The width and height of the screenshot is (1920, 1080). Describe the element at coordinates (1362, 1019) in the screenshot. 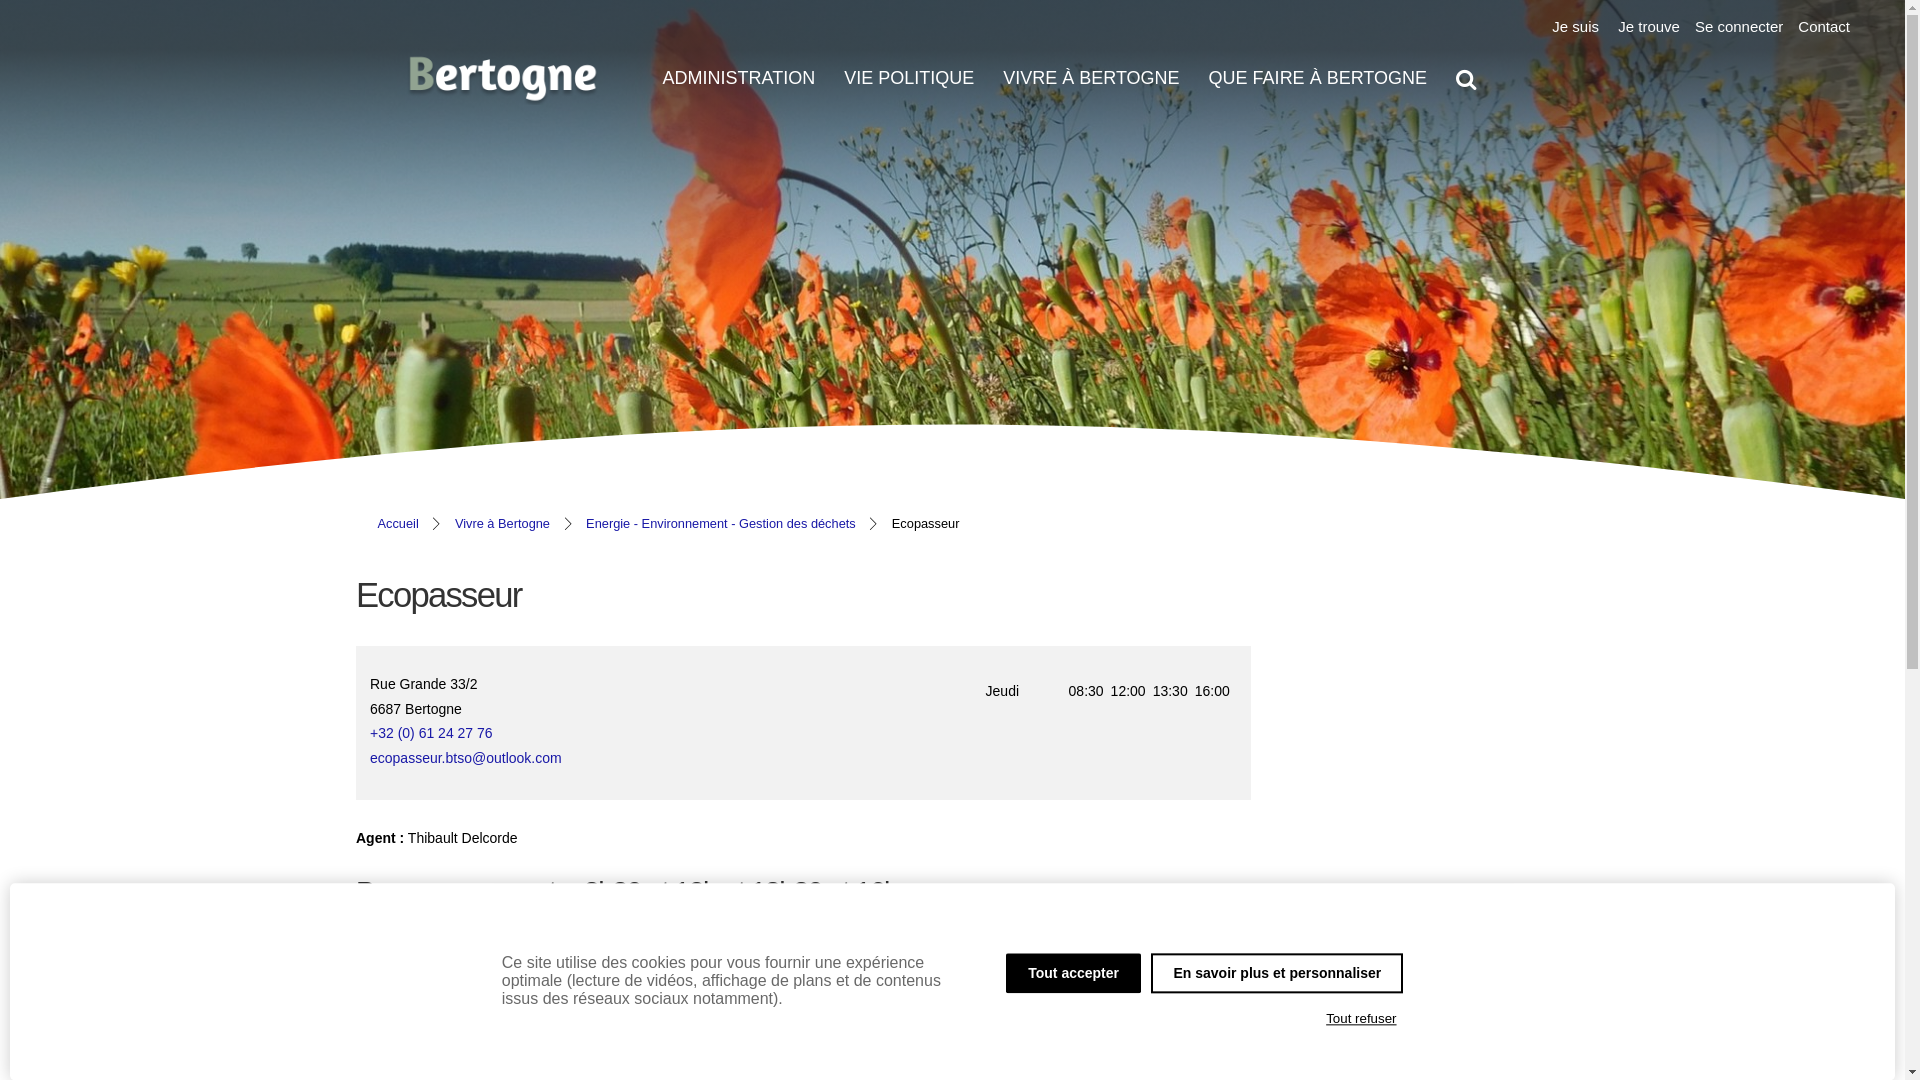

I see `Tout refuser` at that location.